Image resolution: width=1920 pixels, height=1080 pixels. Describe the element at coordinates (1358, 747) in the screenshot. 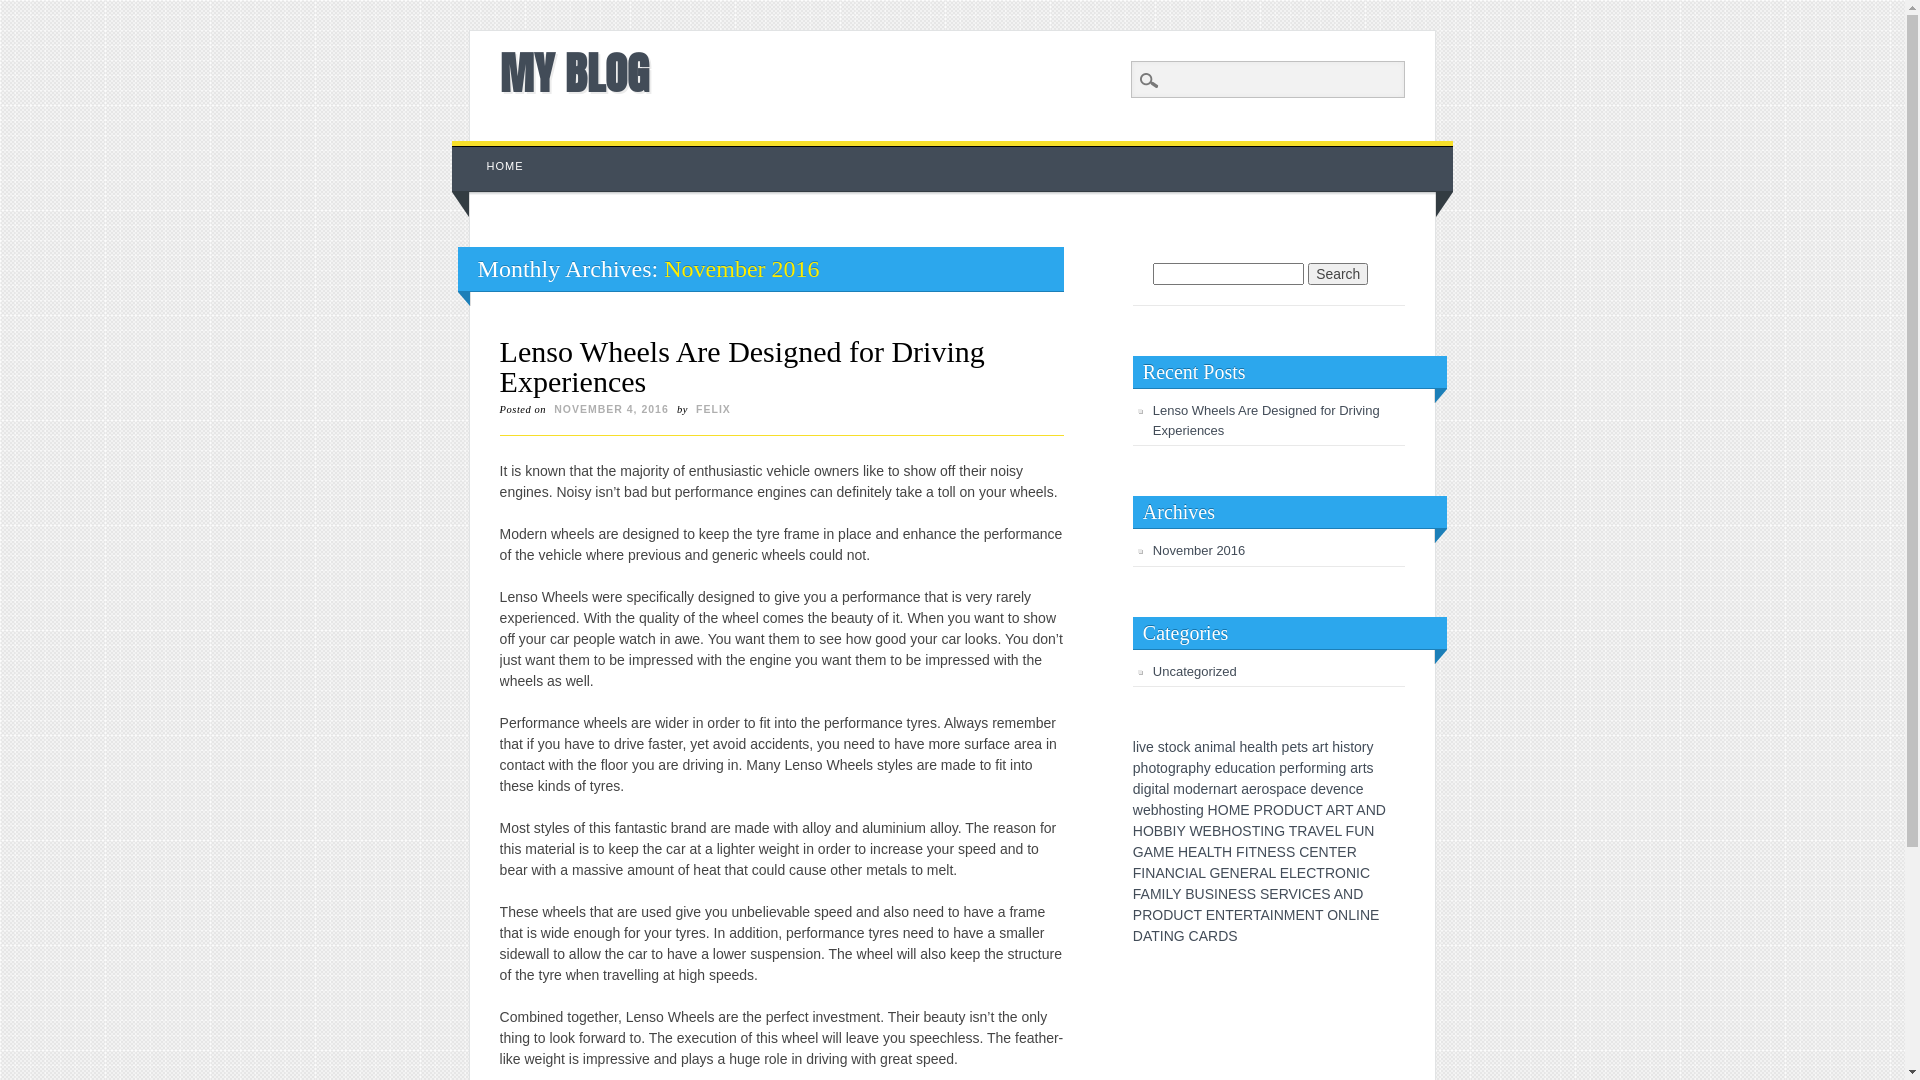

I see `o` at that location.